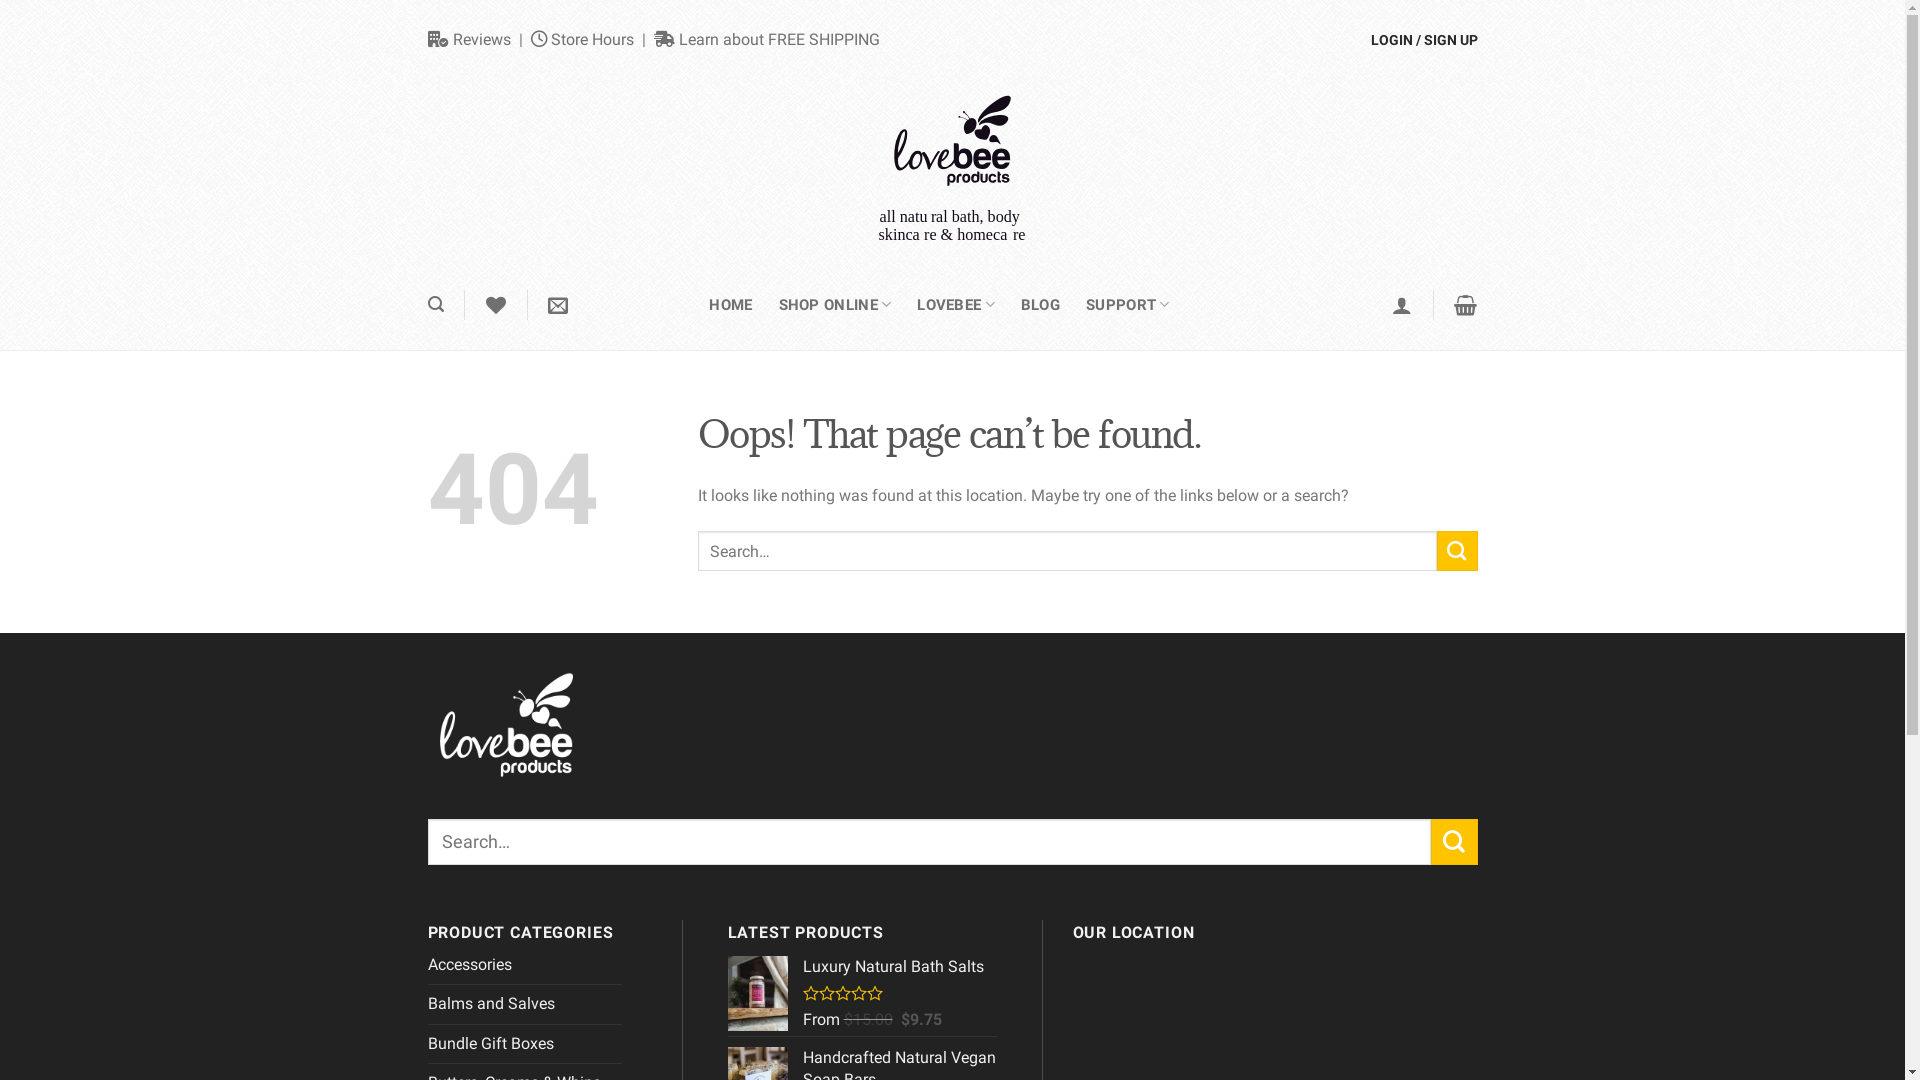 This screenshot has width=1920, height=1080. Describe the element at coordinates (525, 965) in the screenshot. I see `Accessories` at that location.